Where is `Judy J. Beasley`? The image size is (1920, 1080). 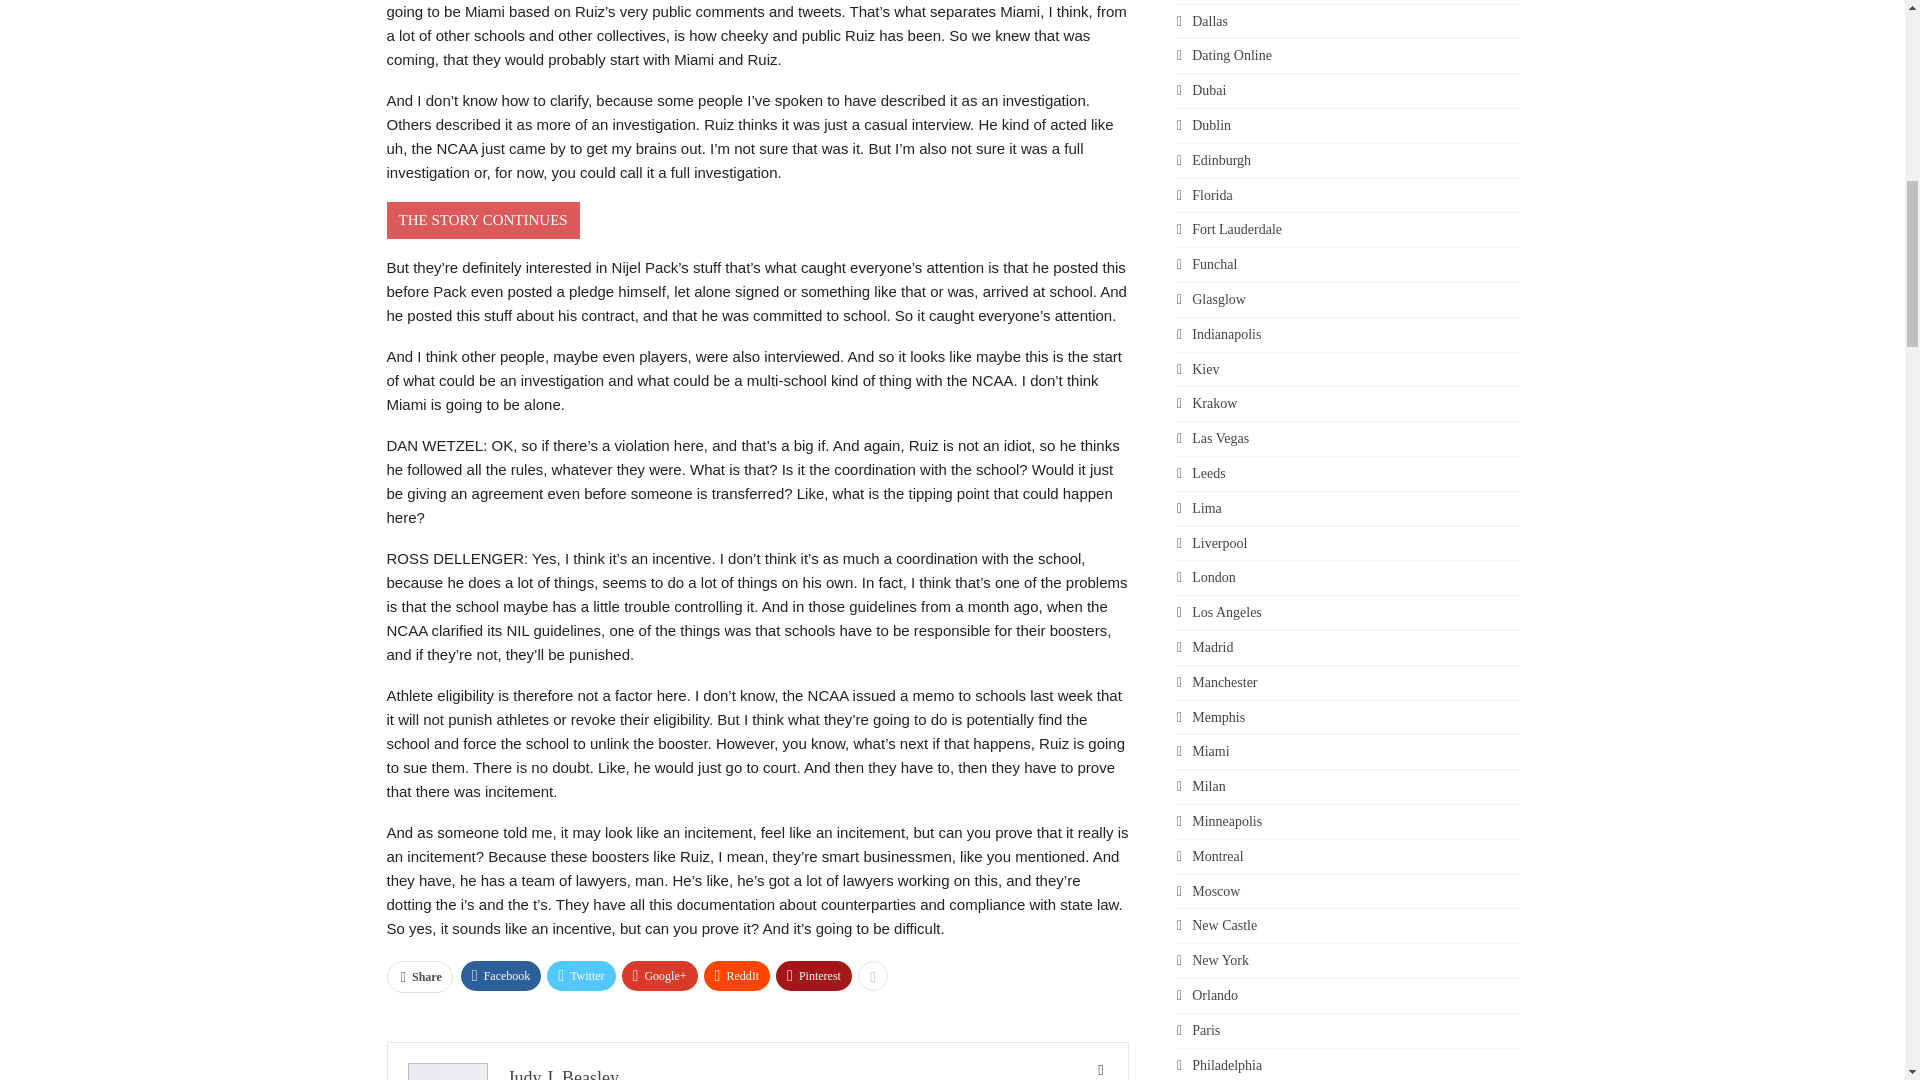
Judy J. Beasley is located at coordinates (564, 1074).